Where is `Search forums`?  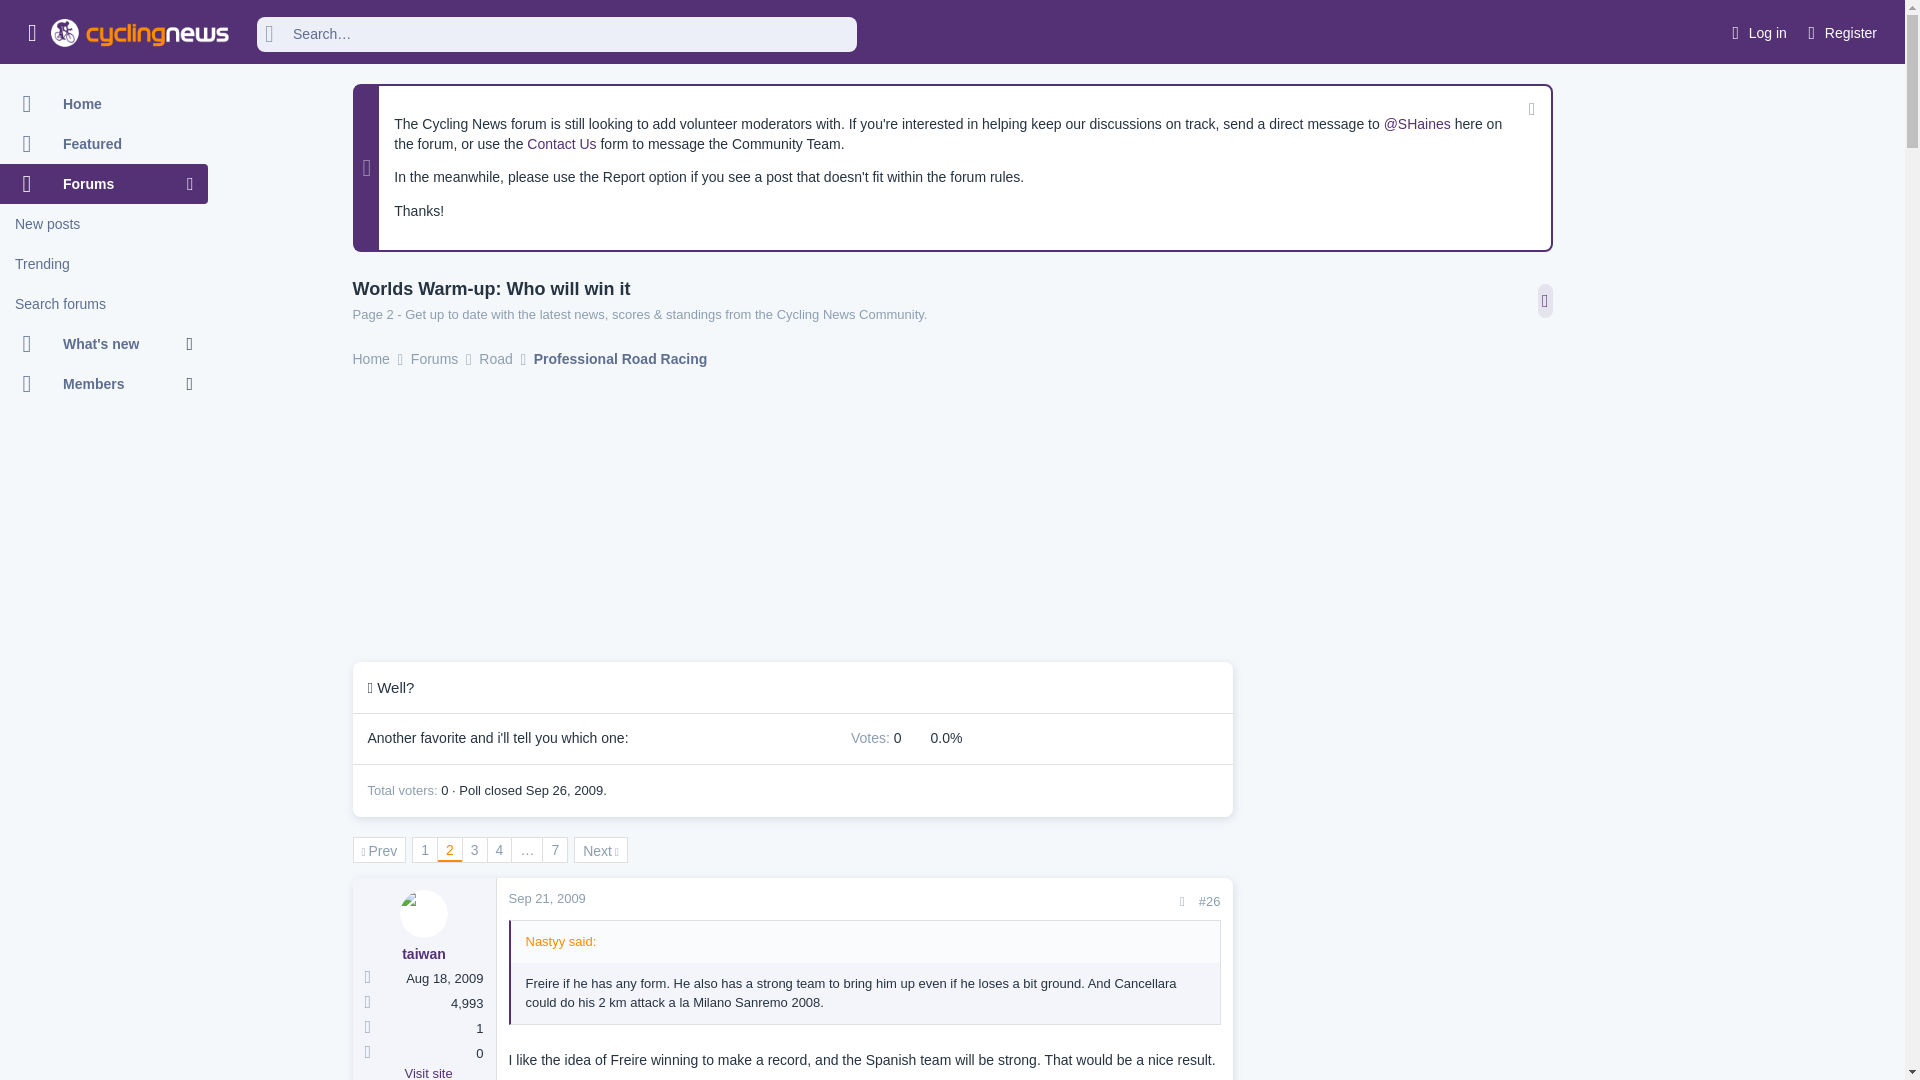
Search forums is located at coordinates (104, 304).